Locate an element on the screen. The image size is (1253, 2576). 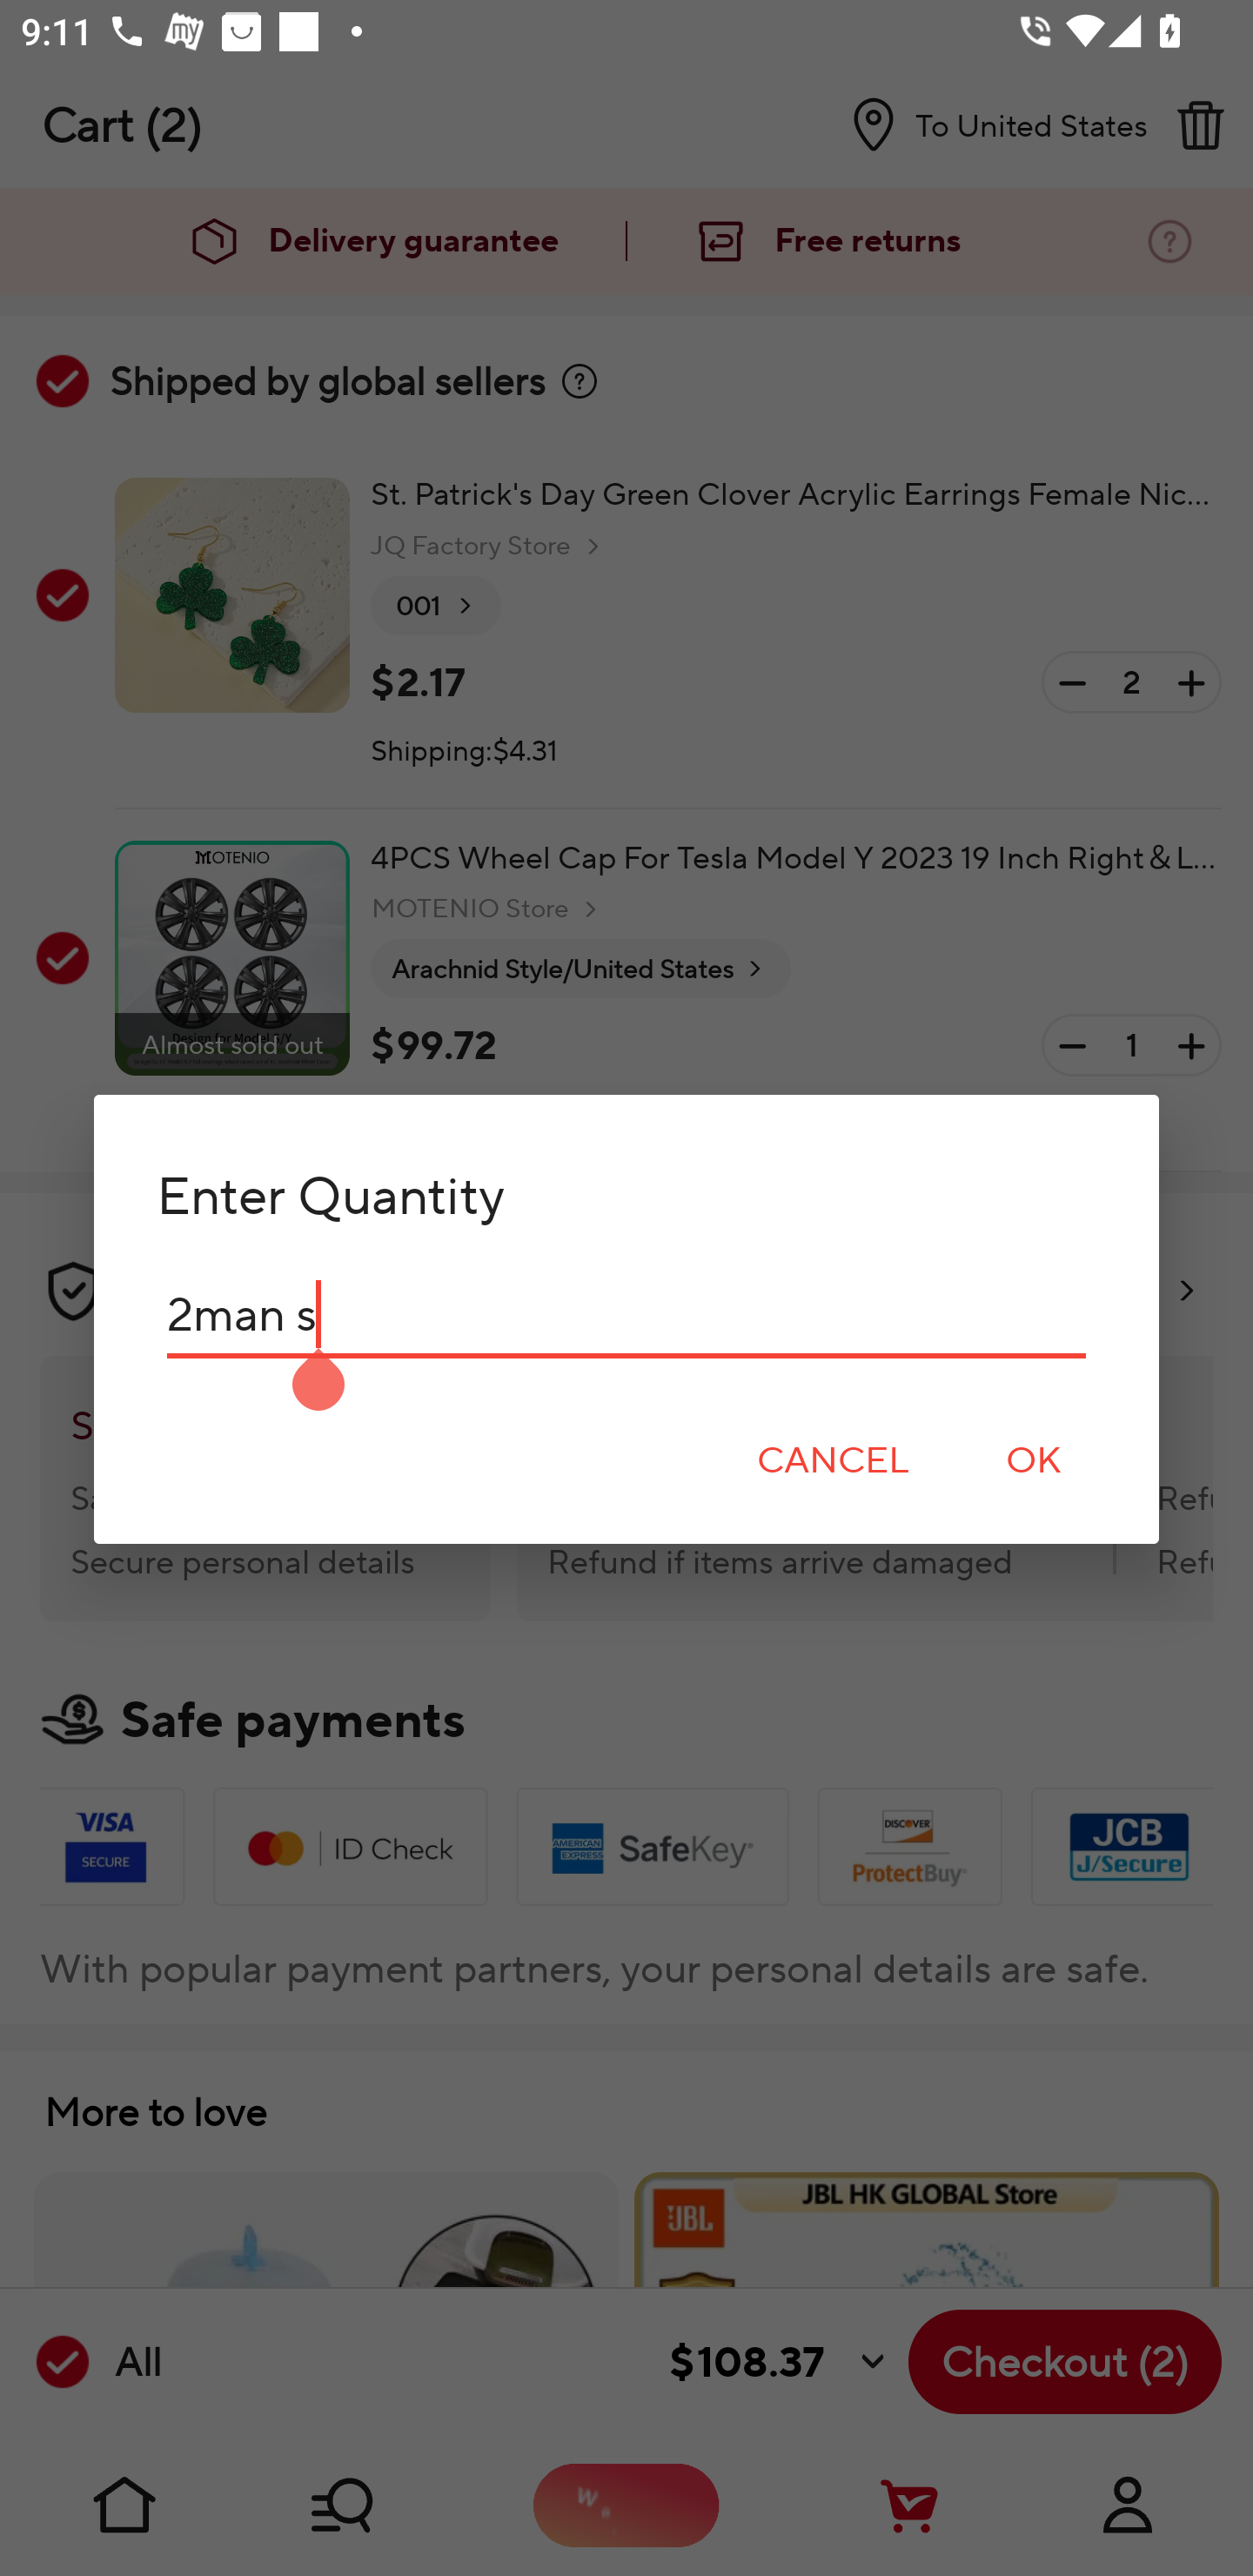
CANCEL is located at coordinates (832, 1460).